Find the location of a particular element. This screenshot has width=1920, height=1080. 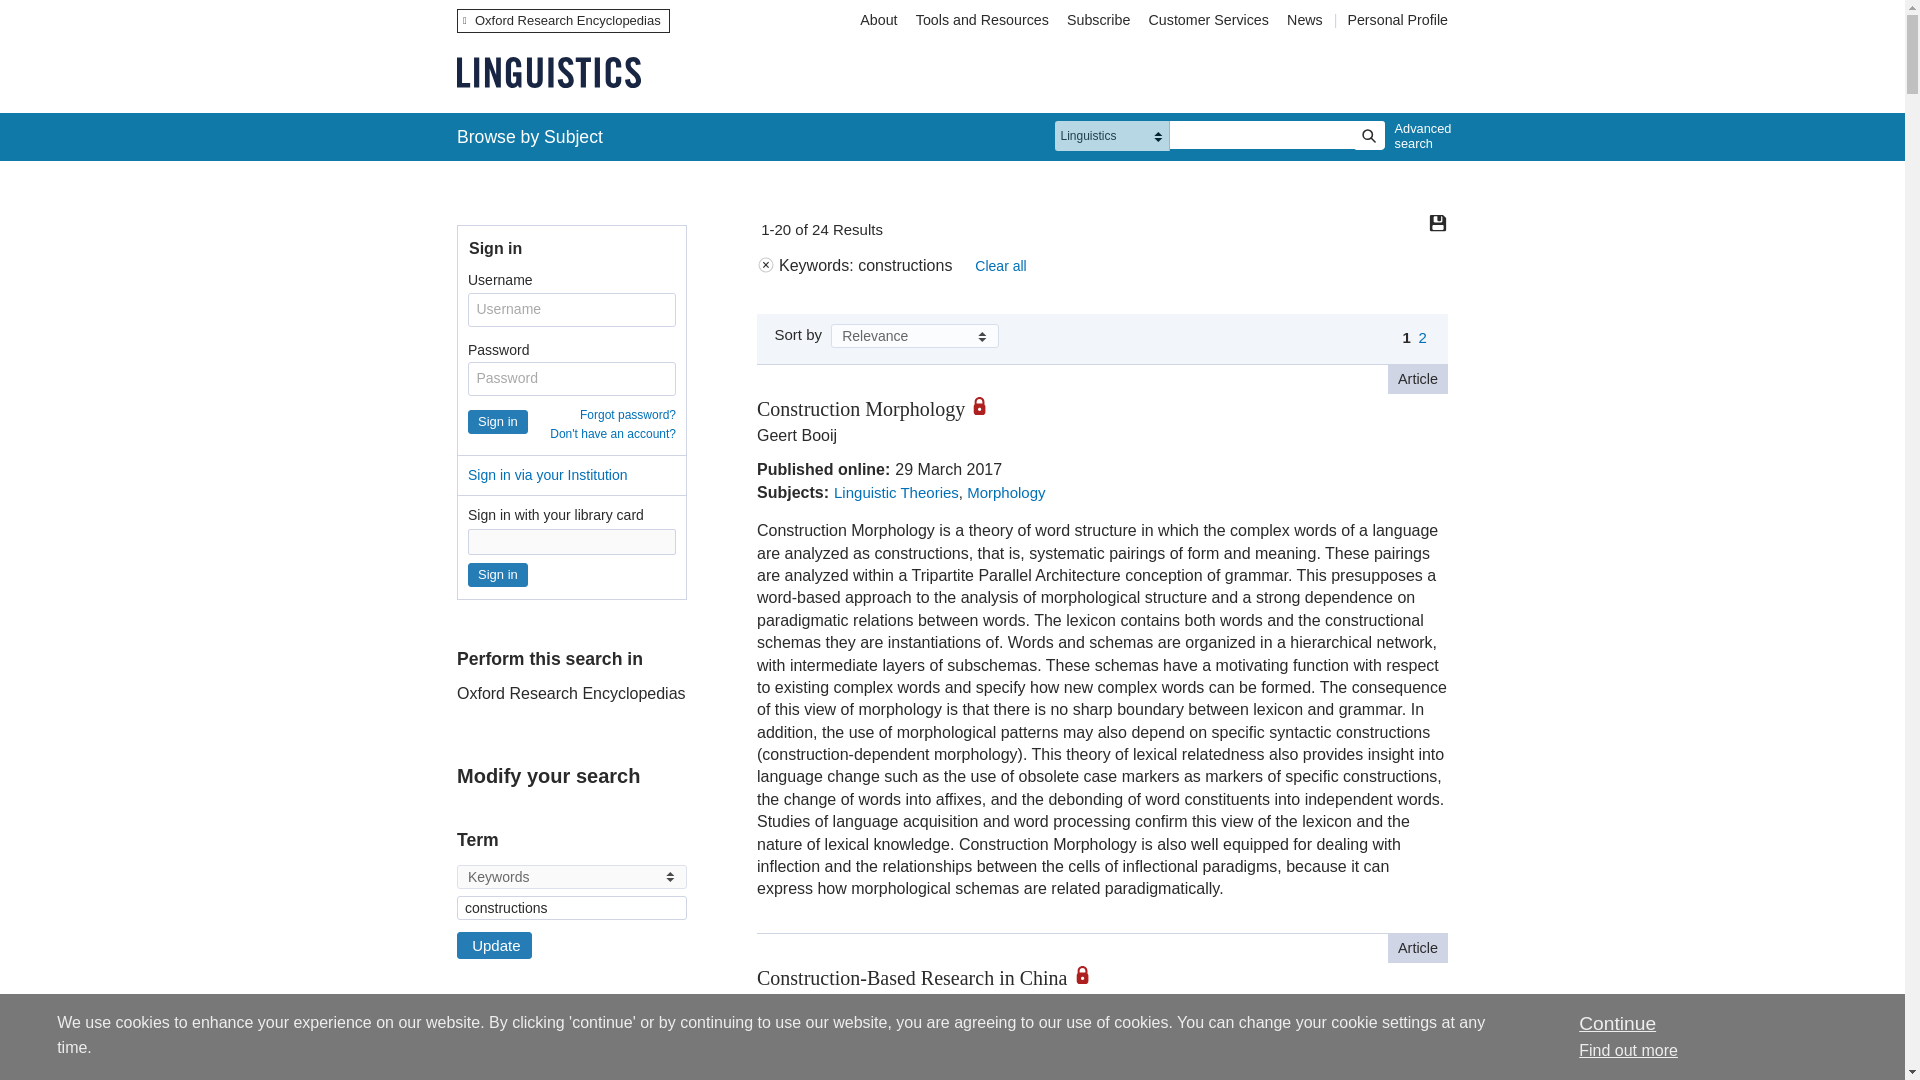

Advanced search is located at coordinates (1418, 136).